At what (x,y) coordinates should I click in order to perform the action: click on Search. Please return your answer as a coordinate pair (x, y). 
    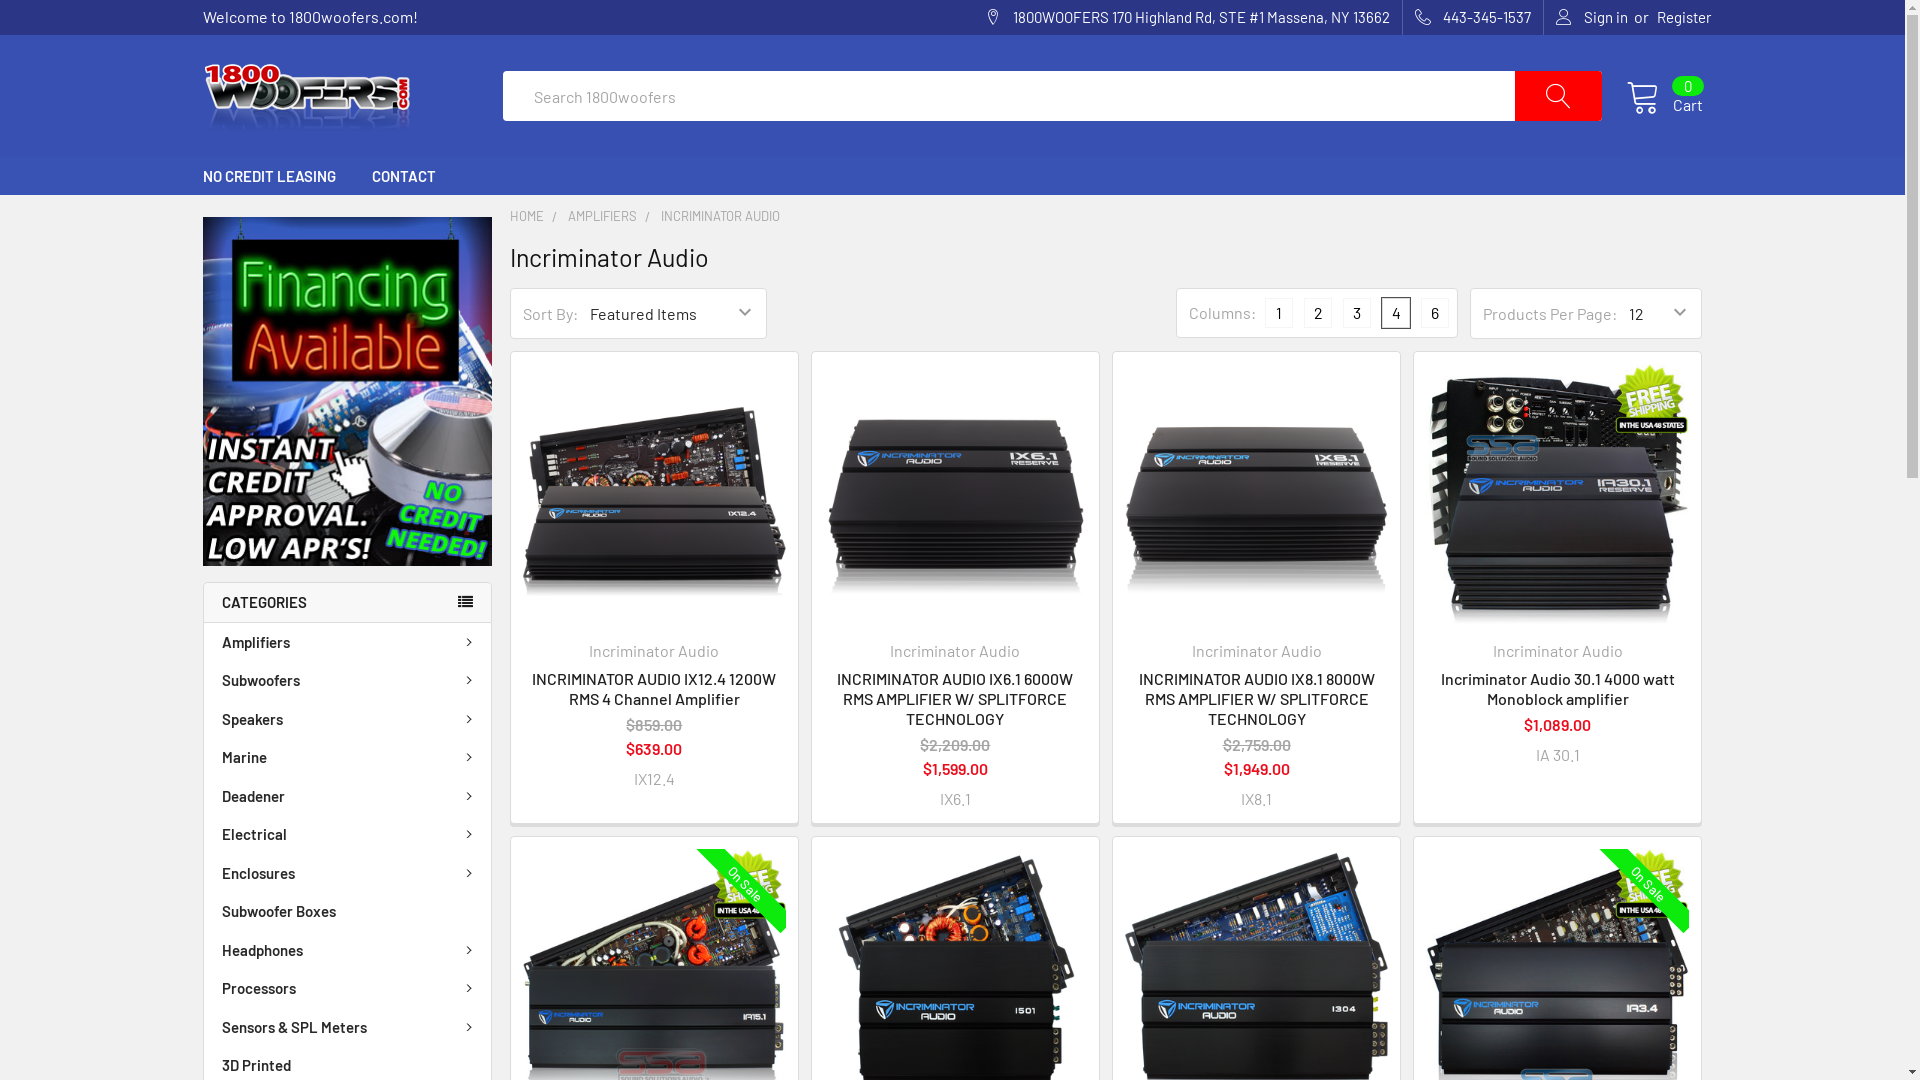
    Looking at the image, I should click on (1572, 96).